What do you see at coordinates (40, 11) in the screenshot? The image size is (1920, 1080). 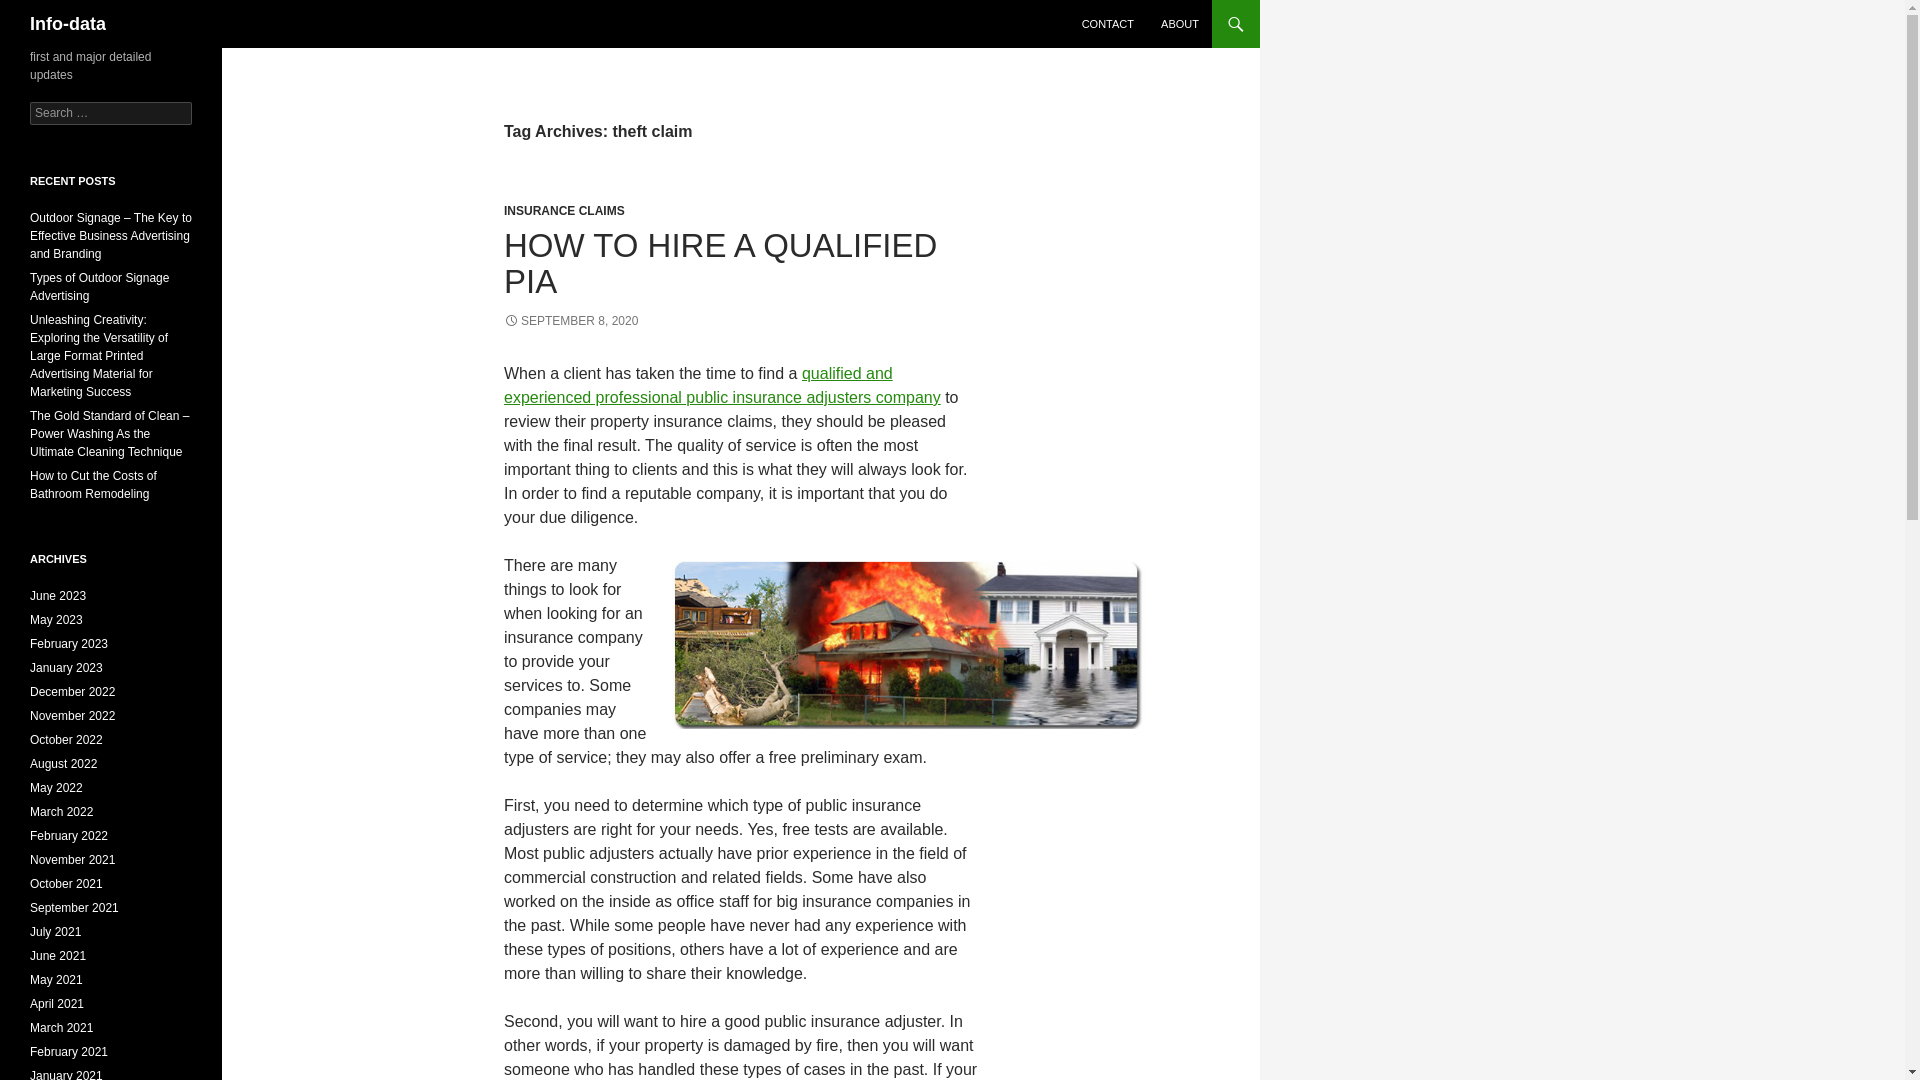 I see `Search` at bounding box center [40, 11].